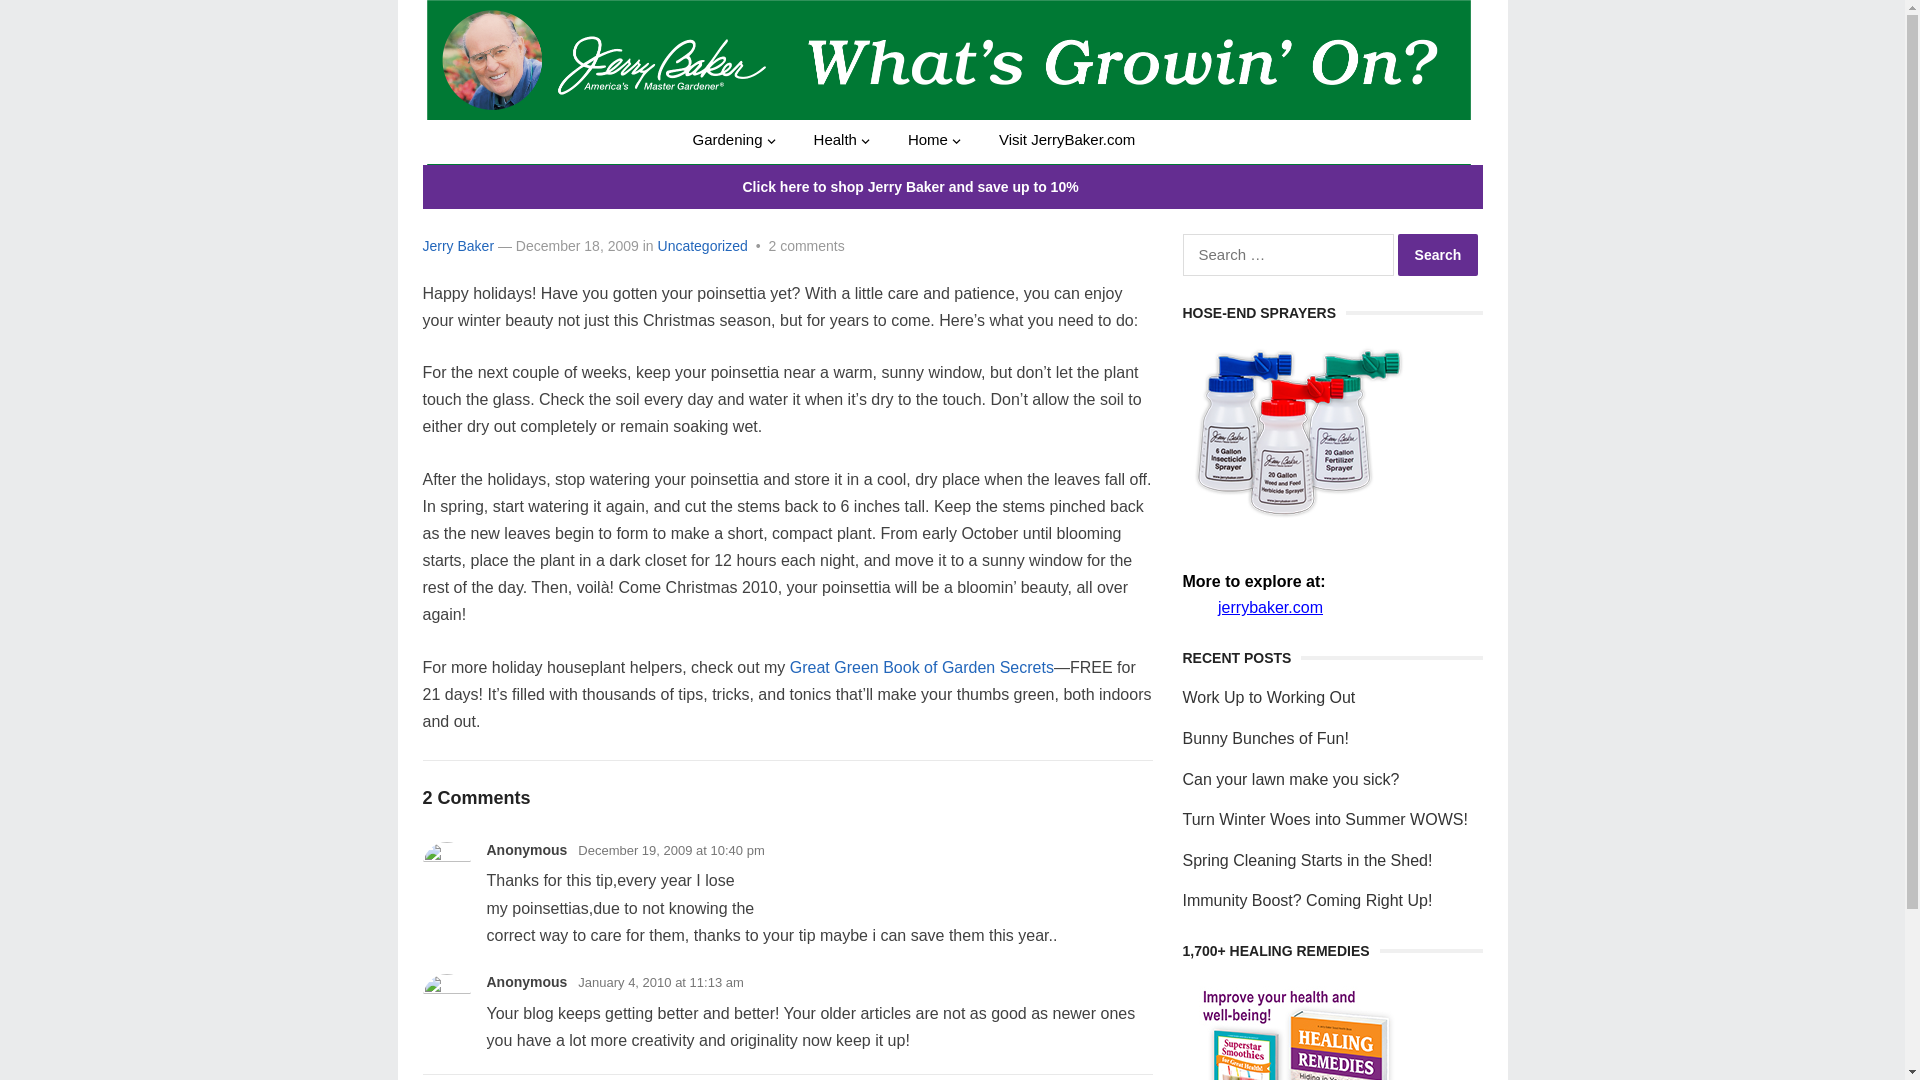 This screenshot has width=1920, height=1080. I want to click on Visit JerryBaker.com, so click(1067, 139).